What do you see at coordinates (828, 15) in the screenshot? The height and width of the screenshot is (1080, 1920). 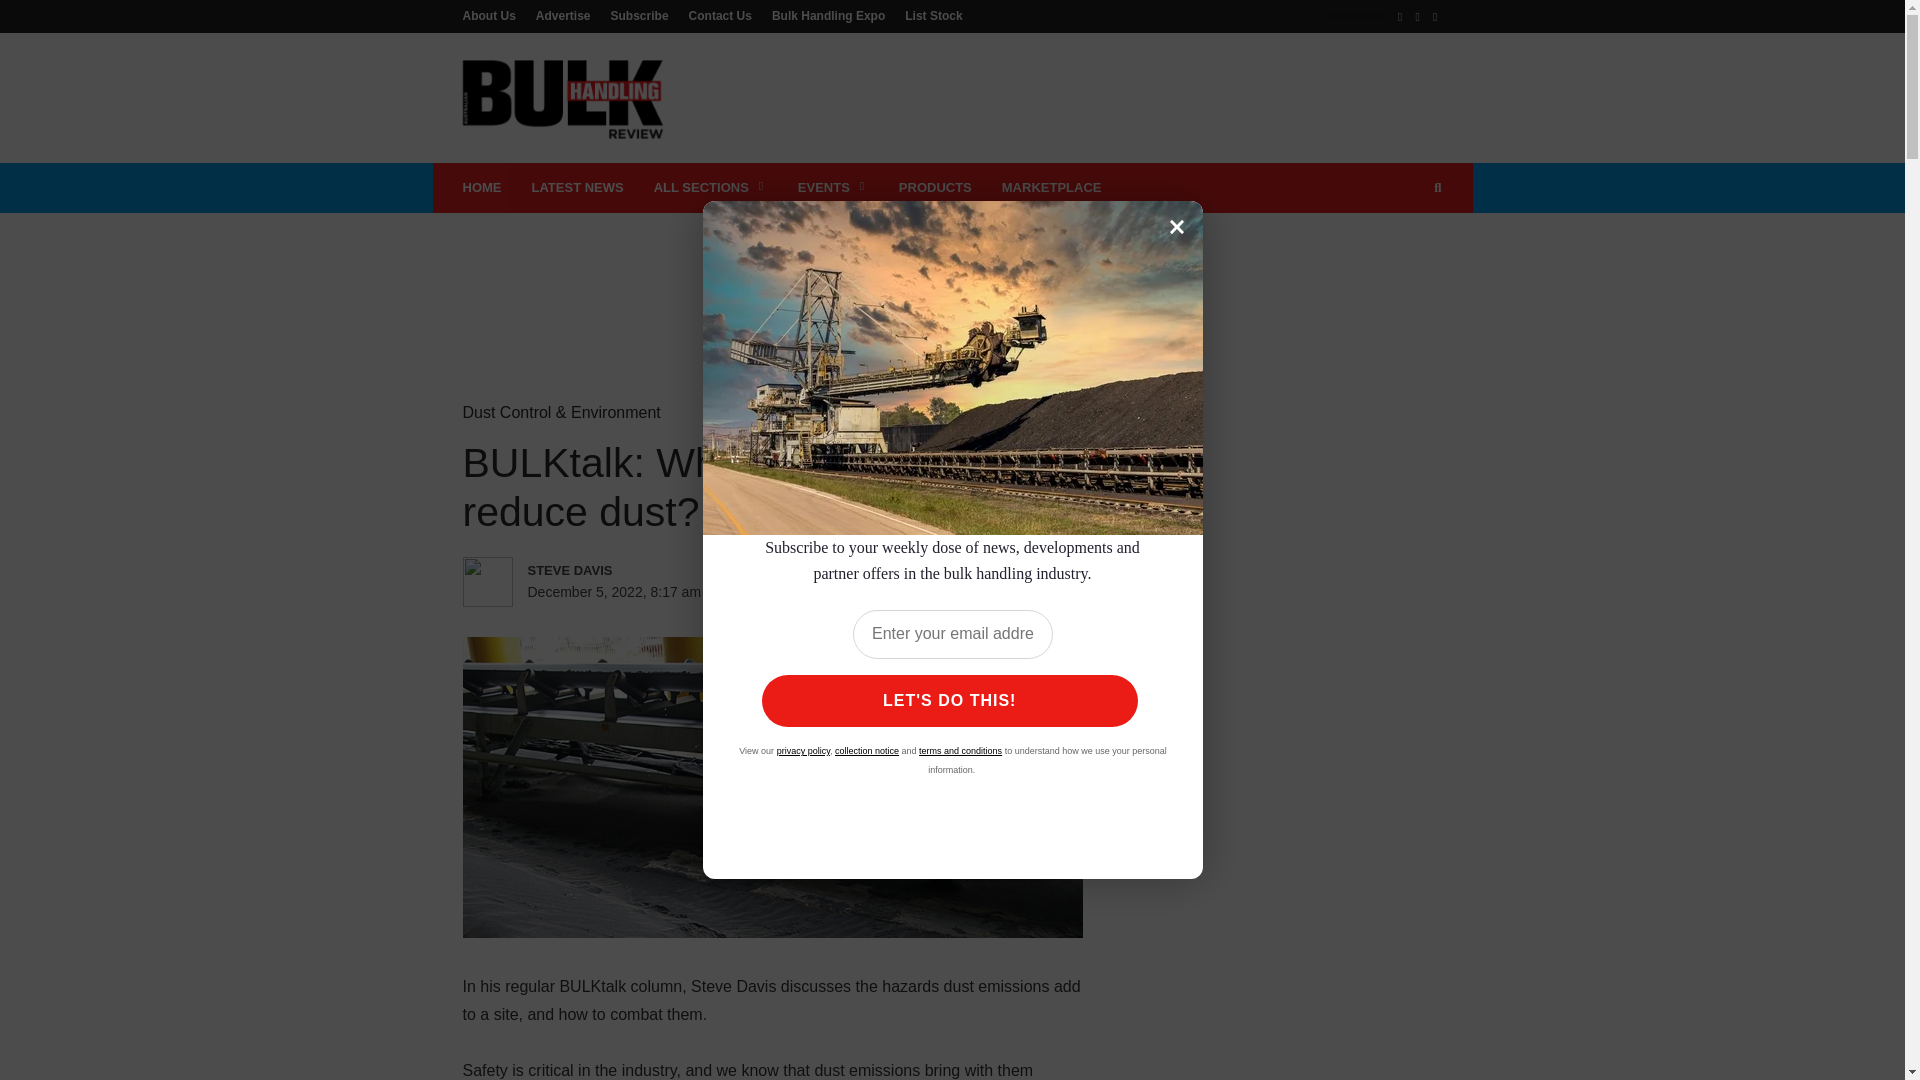 I see `Bulk Handling Expo` at bounding box center [828, 15].